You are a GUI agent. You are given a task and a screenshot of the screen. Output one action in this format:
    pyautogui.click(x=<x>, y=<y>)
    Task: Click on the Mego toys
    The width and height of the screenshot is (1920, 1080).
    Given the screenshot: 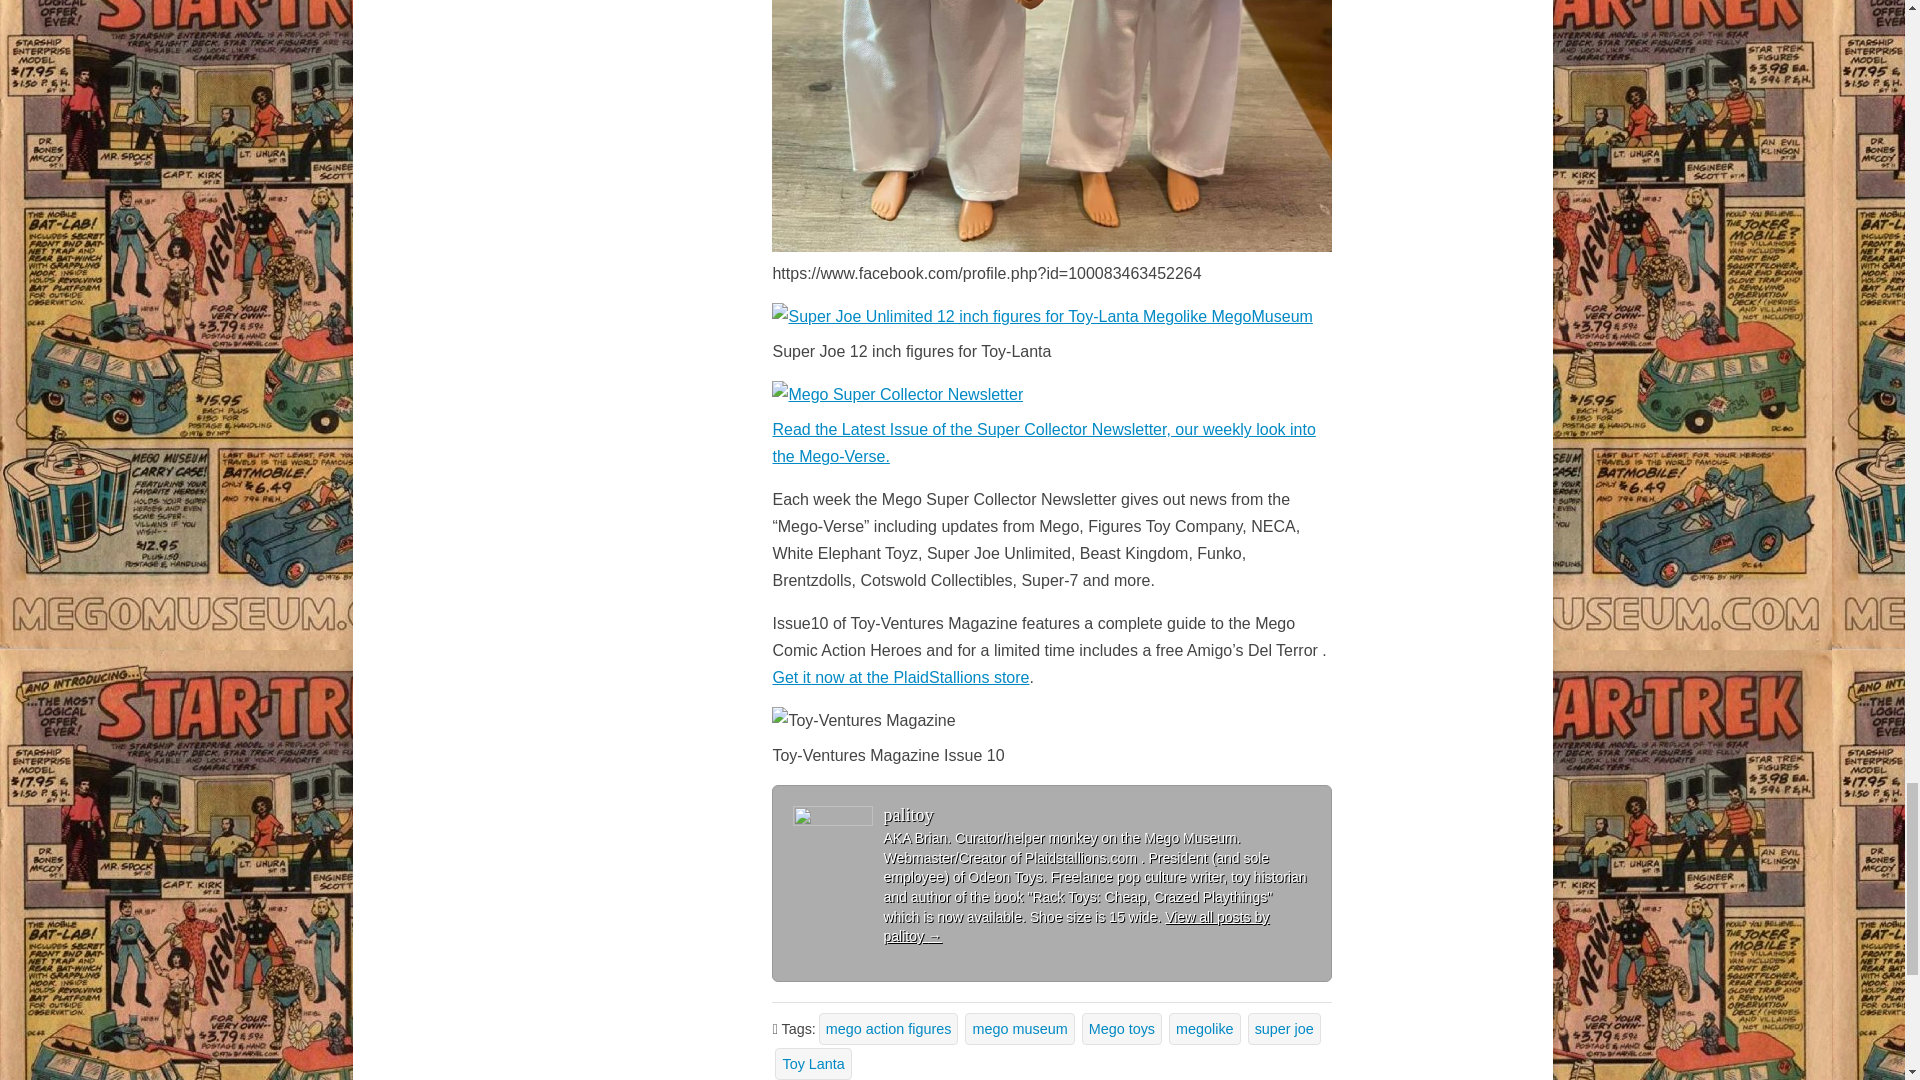 What is the action you would take?
    pyautogui.click(x=1122, y=1029)
    